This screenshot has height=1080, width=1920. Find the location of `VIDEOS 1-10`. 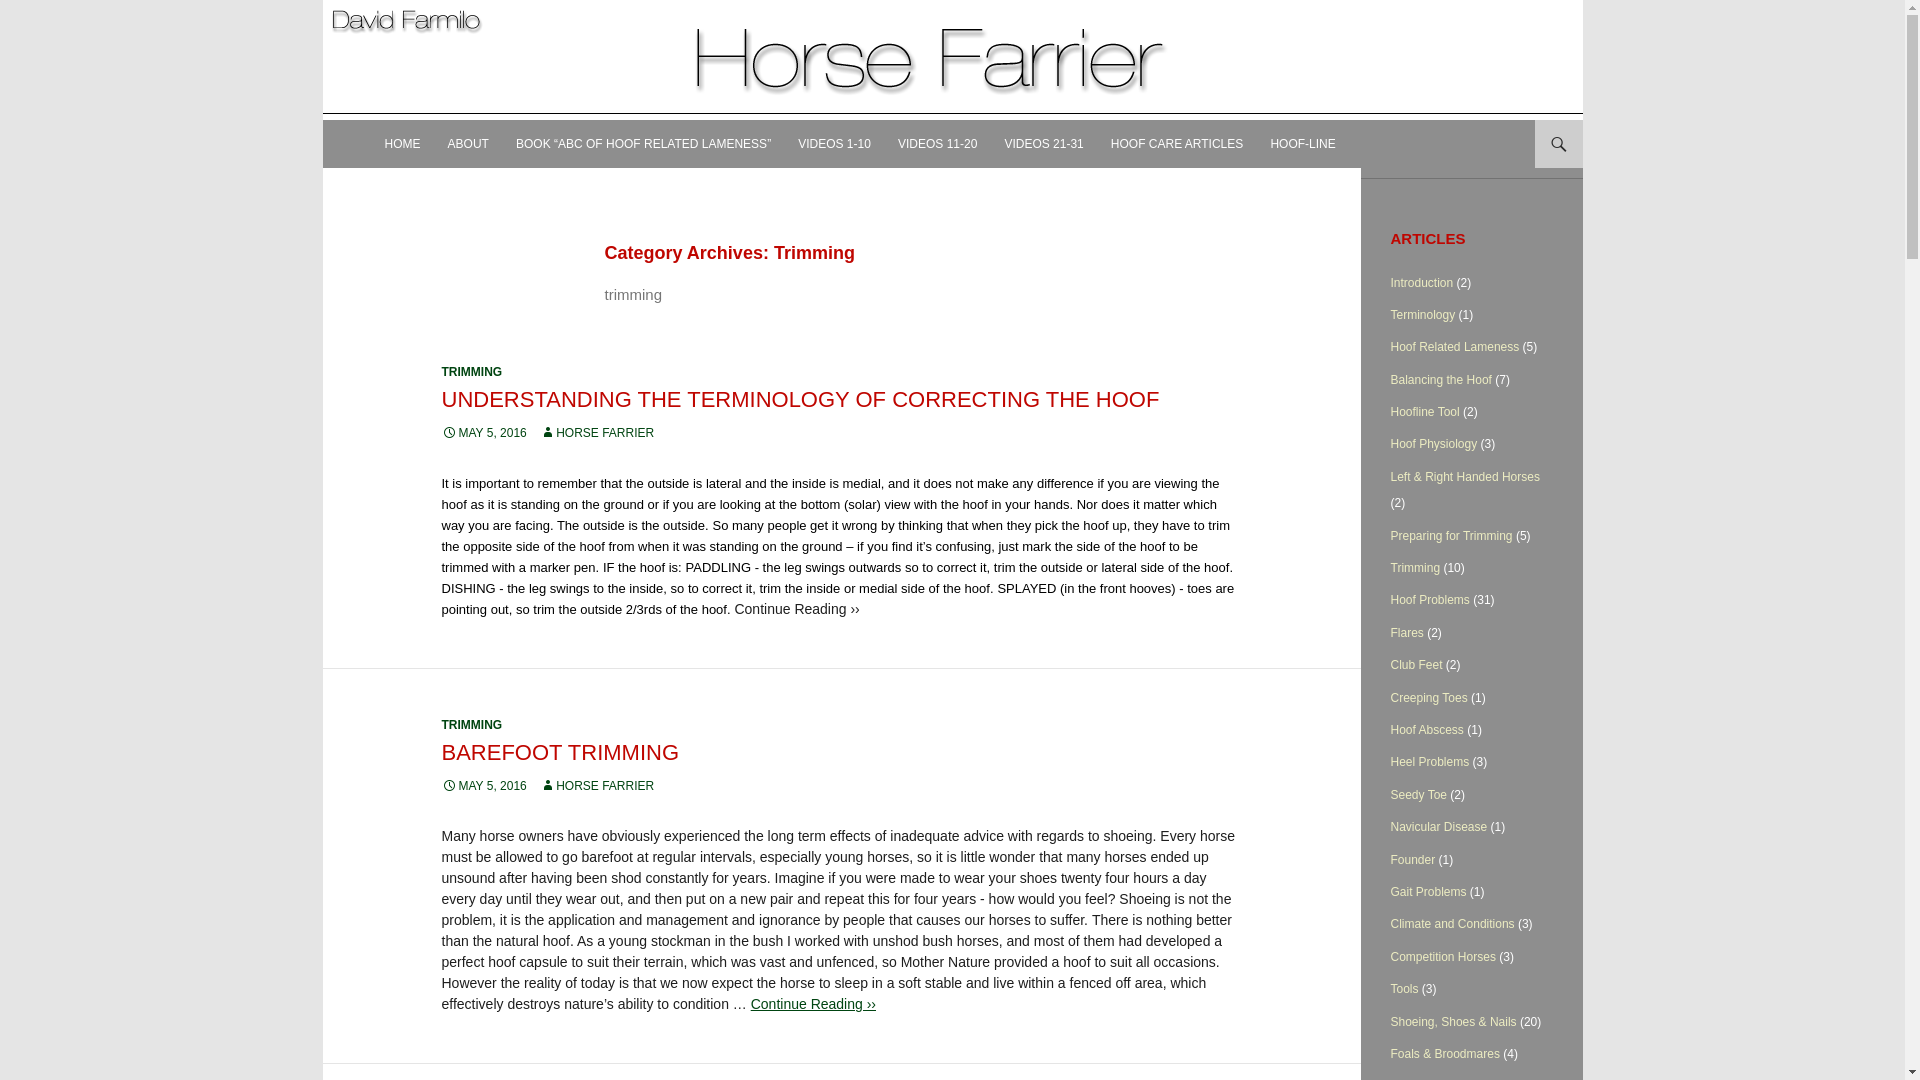

VIDEOS 1-10 is located at coordinates (834, 144).